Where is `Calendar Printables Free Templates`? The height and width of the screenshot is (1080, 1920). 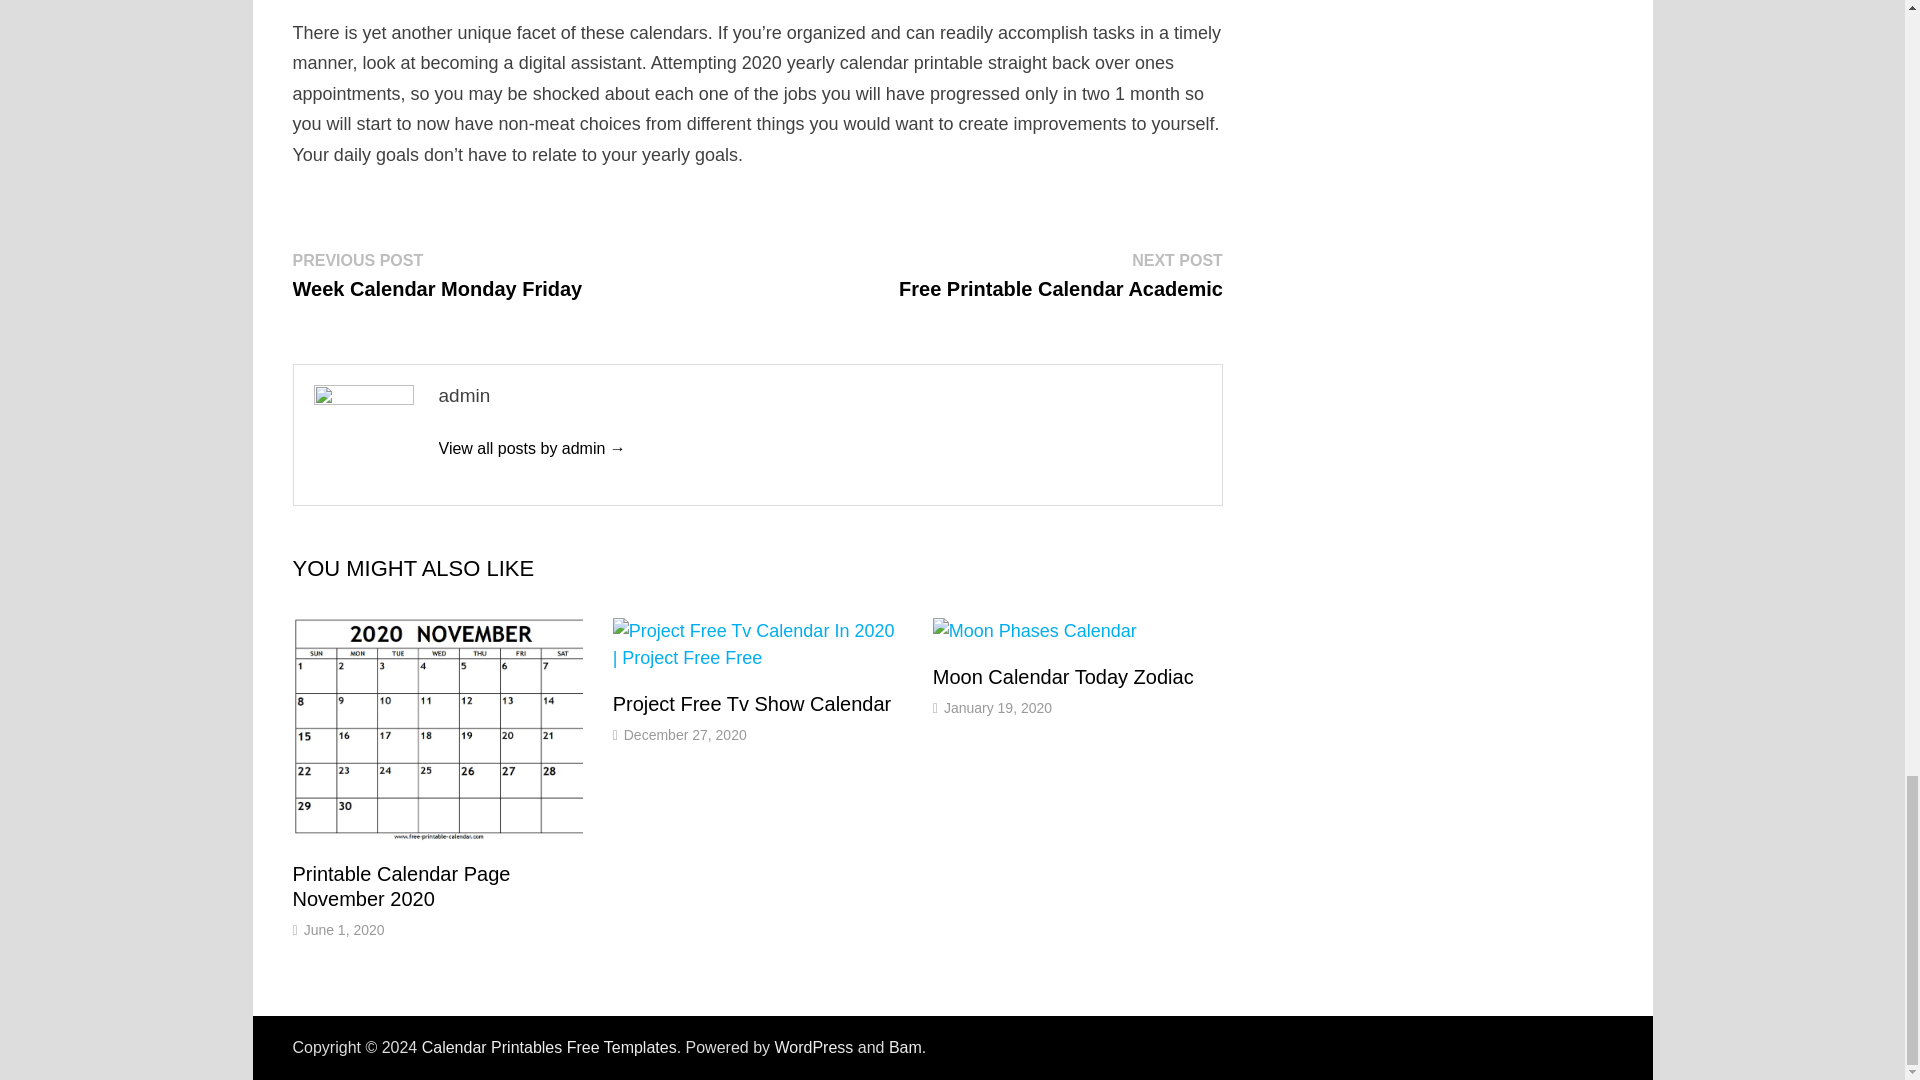
Calendar Printables Free Templates is located at coordinates (531, 448).